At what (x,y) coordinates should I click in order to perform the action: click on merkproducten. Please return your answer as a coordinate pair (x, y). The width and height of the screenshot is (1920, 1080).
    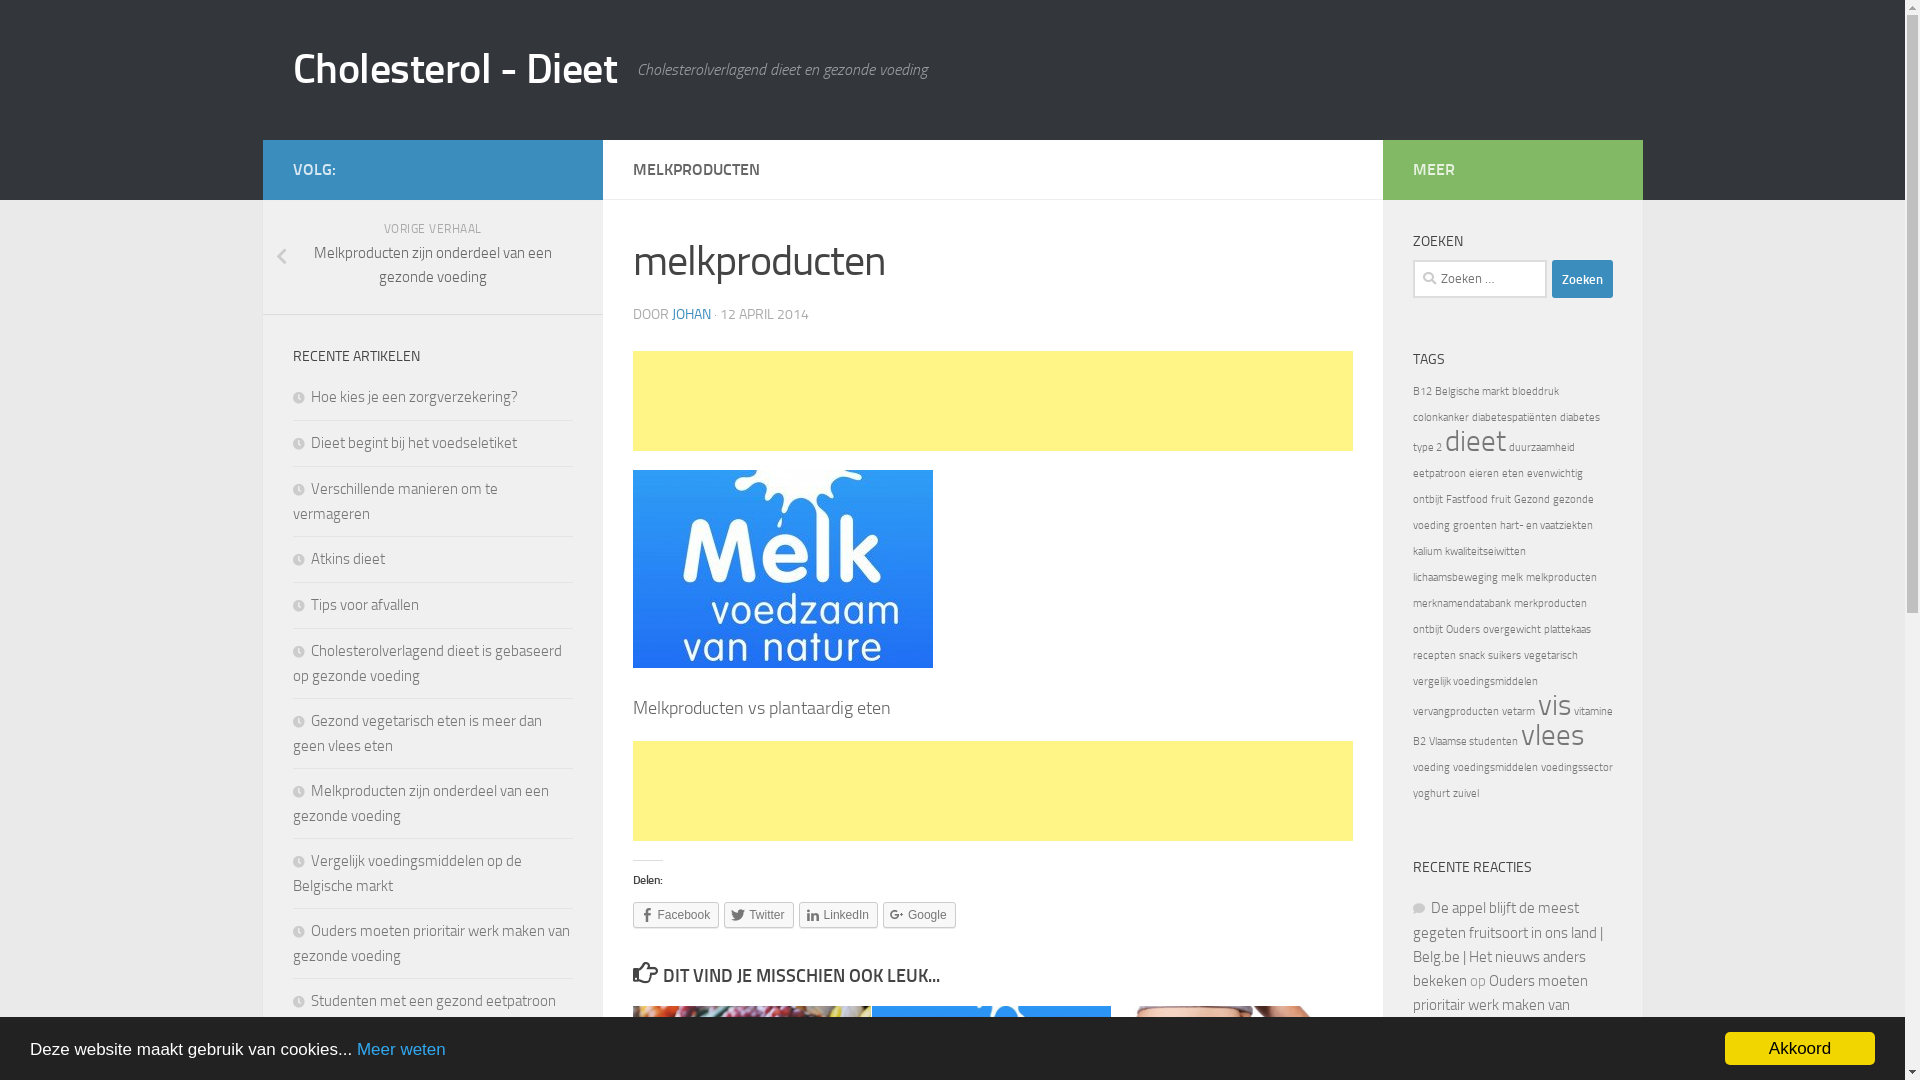
    Looking at the image, I should click on (1550, 604).